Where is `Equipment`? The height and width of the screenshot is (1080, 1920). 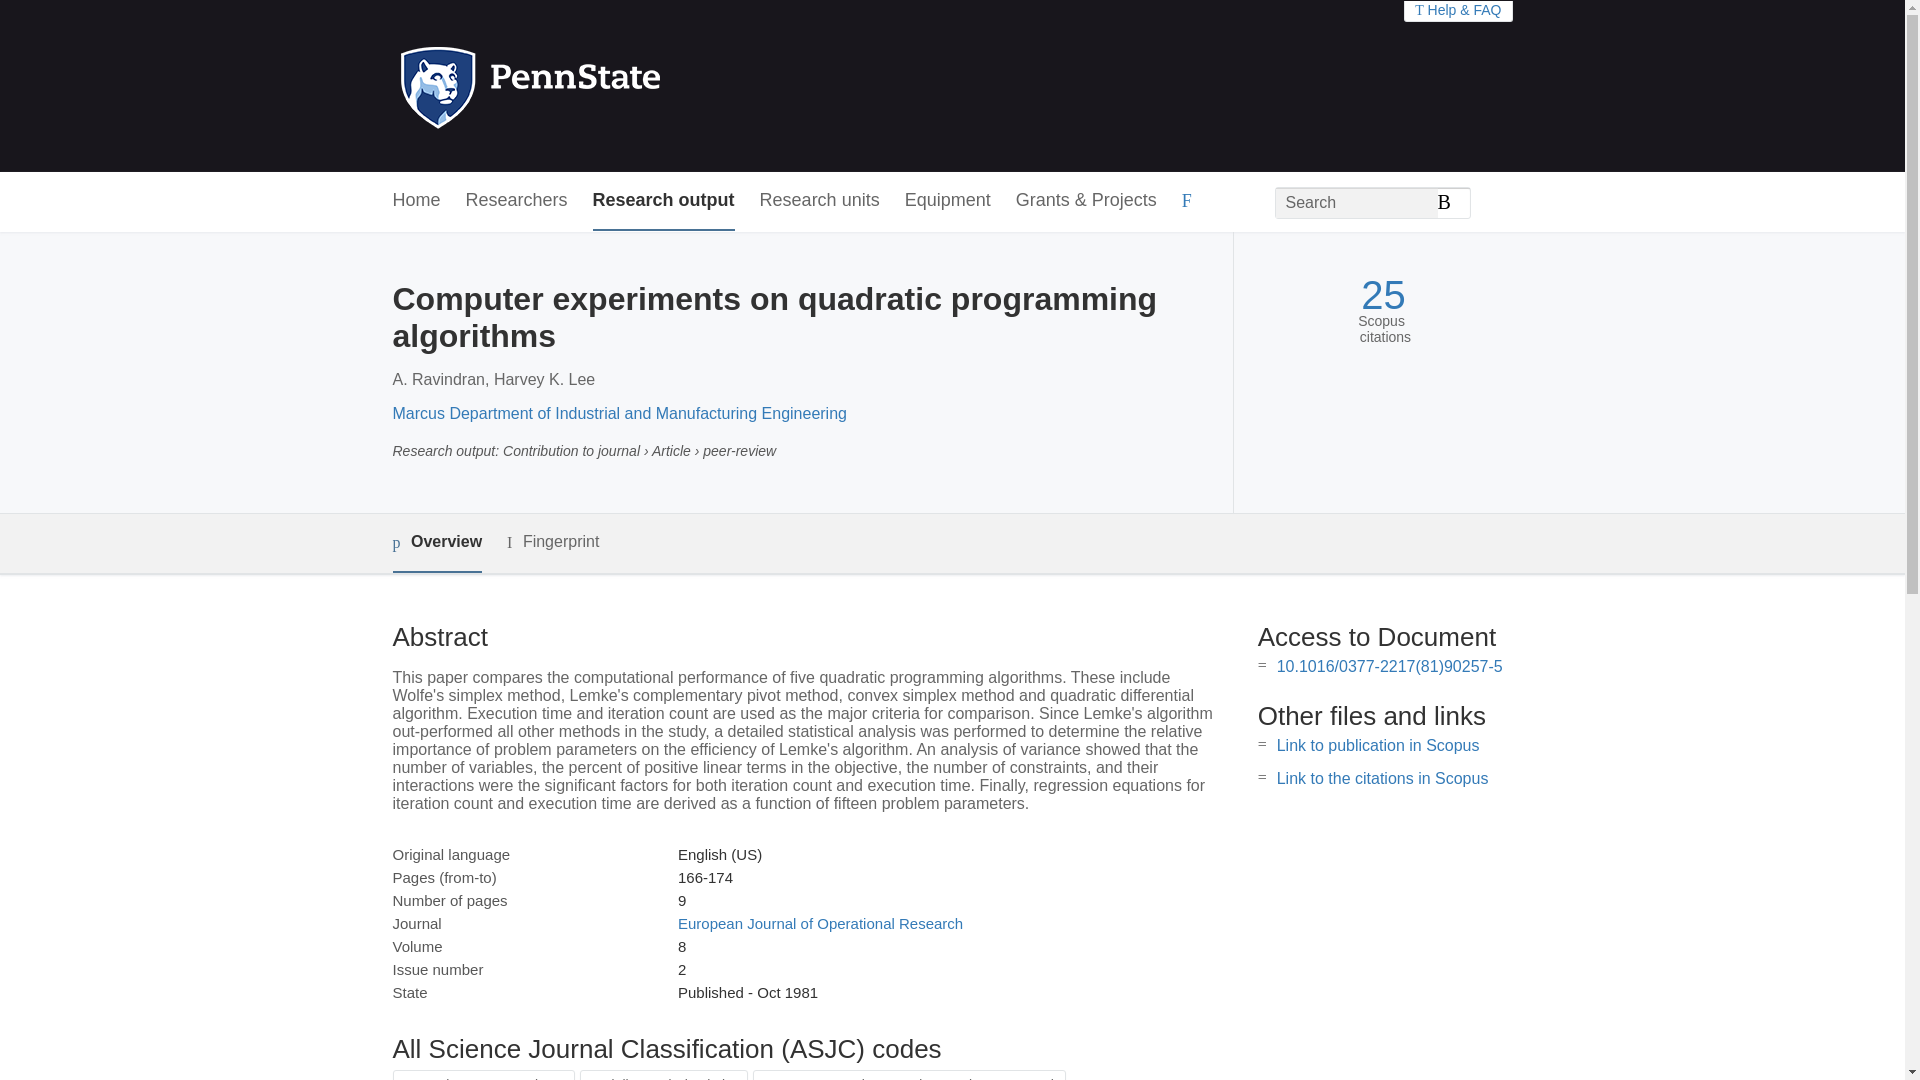 Equipment is located at coordinates (947, 201).